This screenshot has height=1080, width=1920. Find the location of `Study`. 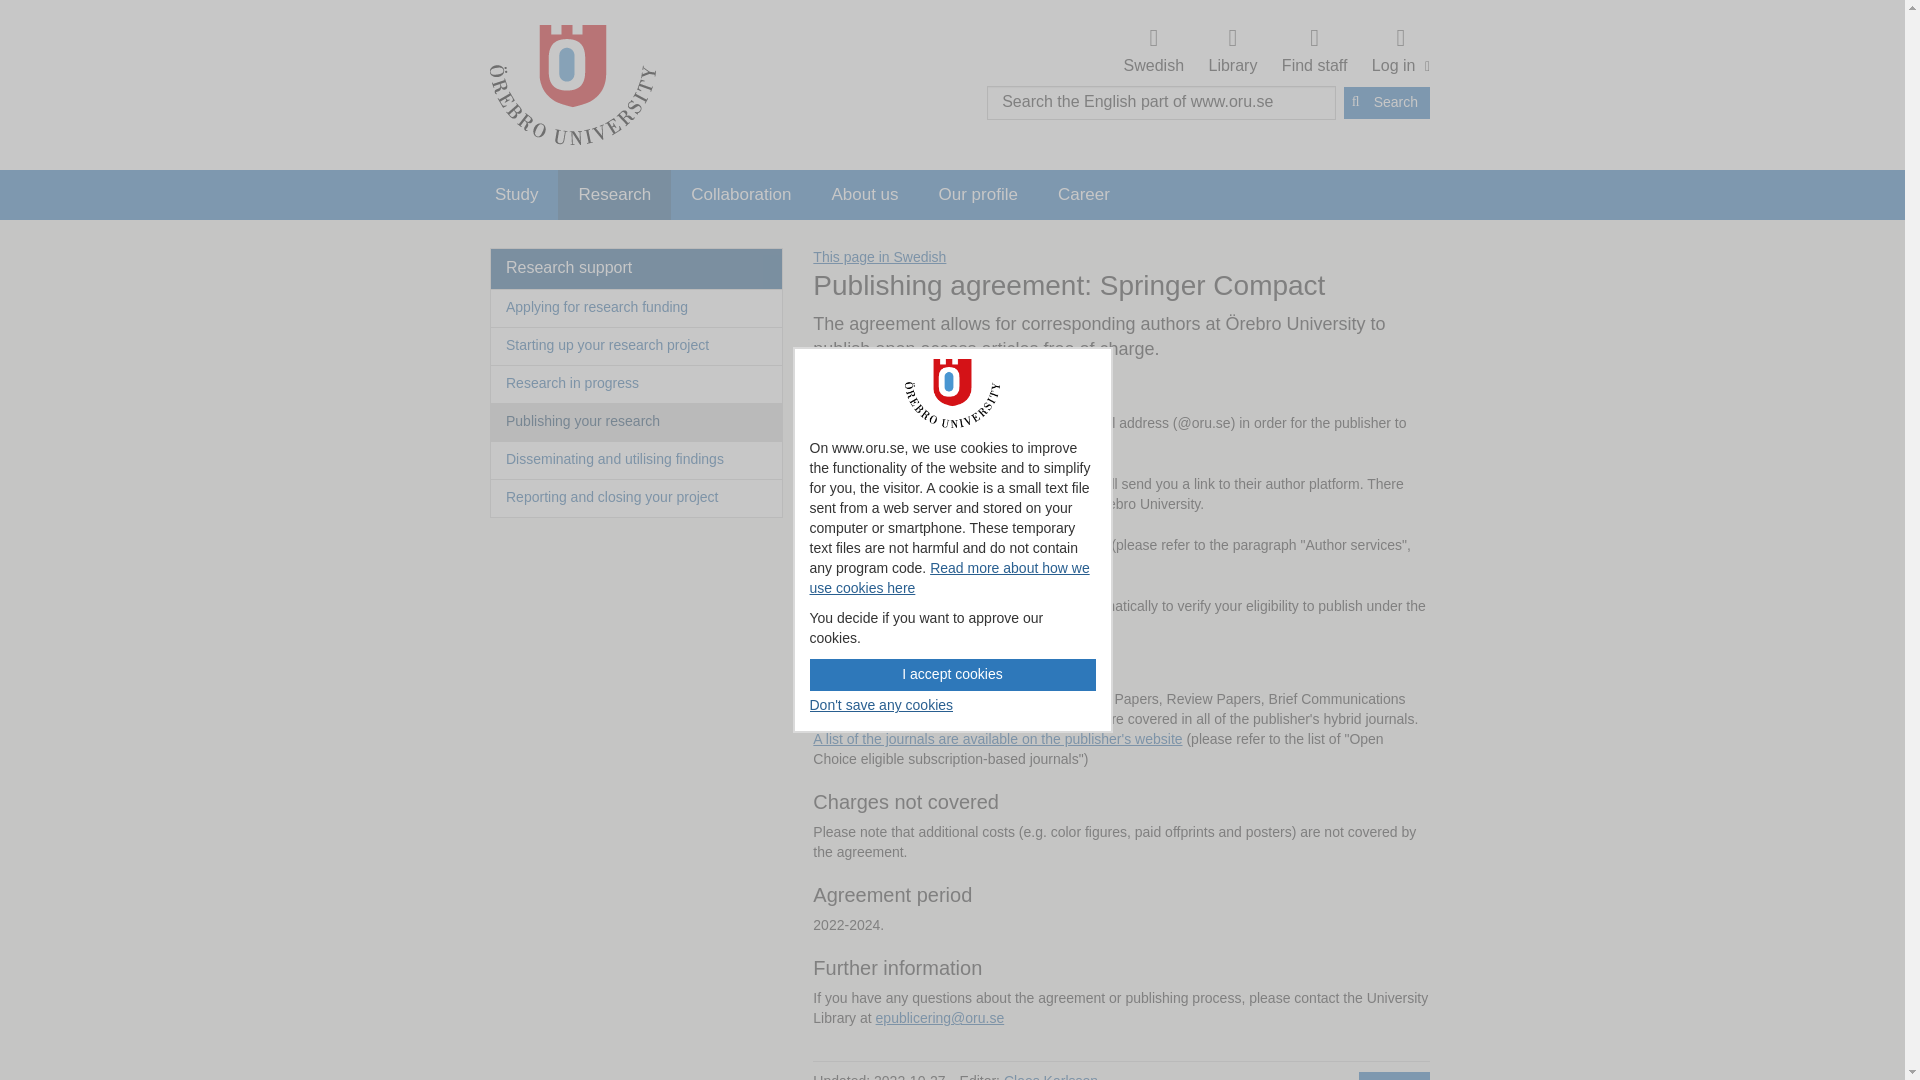

Study is located at coordinates (516, 194).